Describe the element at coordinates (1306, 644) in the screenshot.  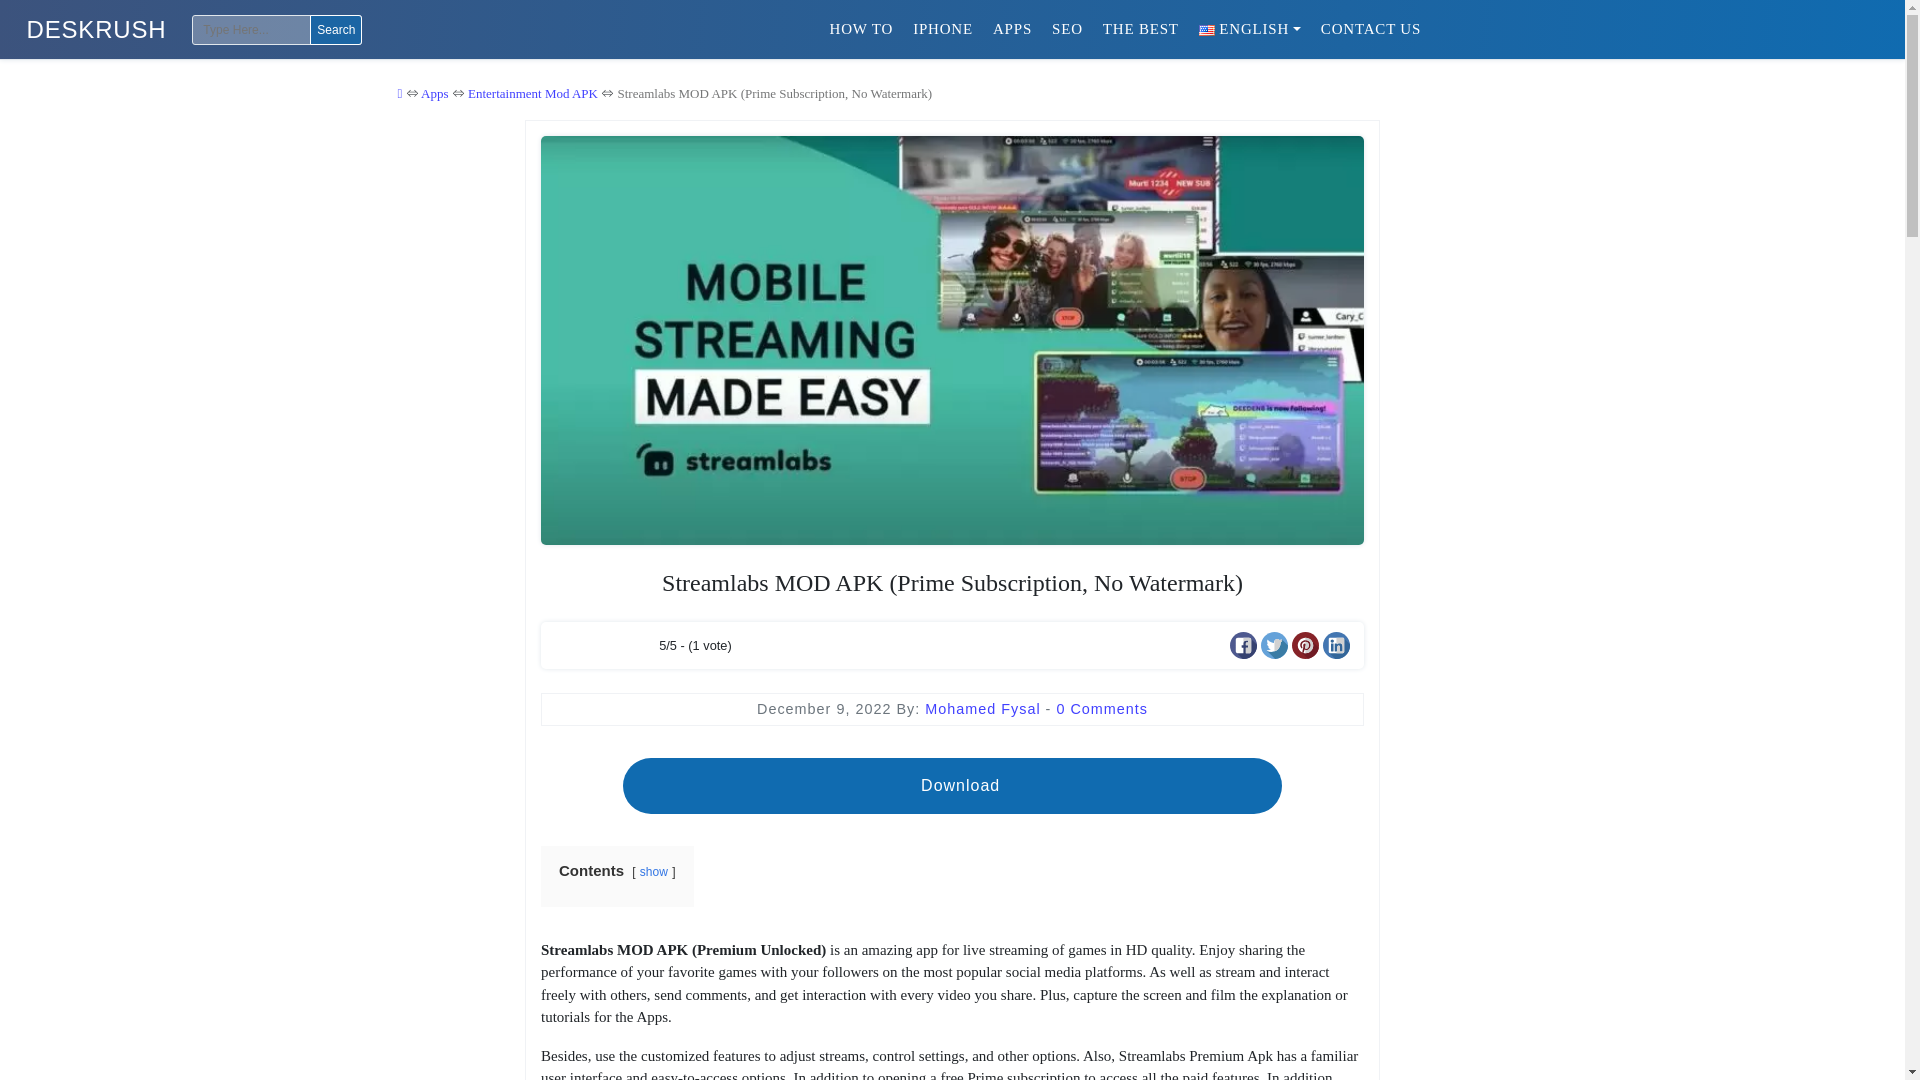
I see `pinterest` at that location.